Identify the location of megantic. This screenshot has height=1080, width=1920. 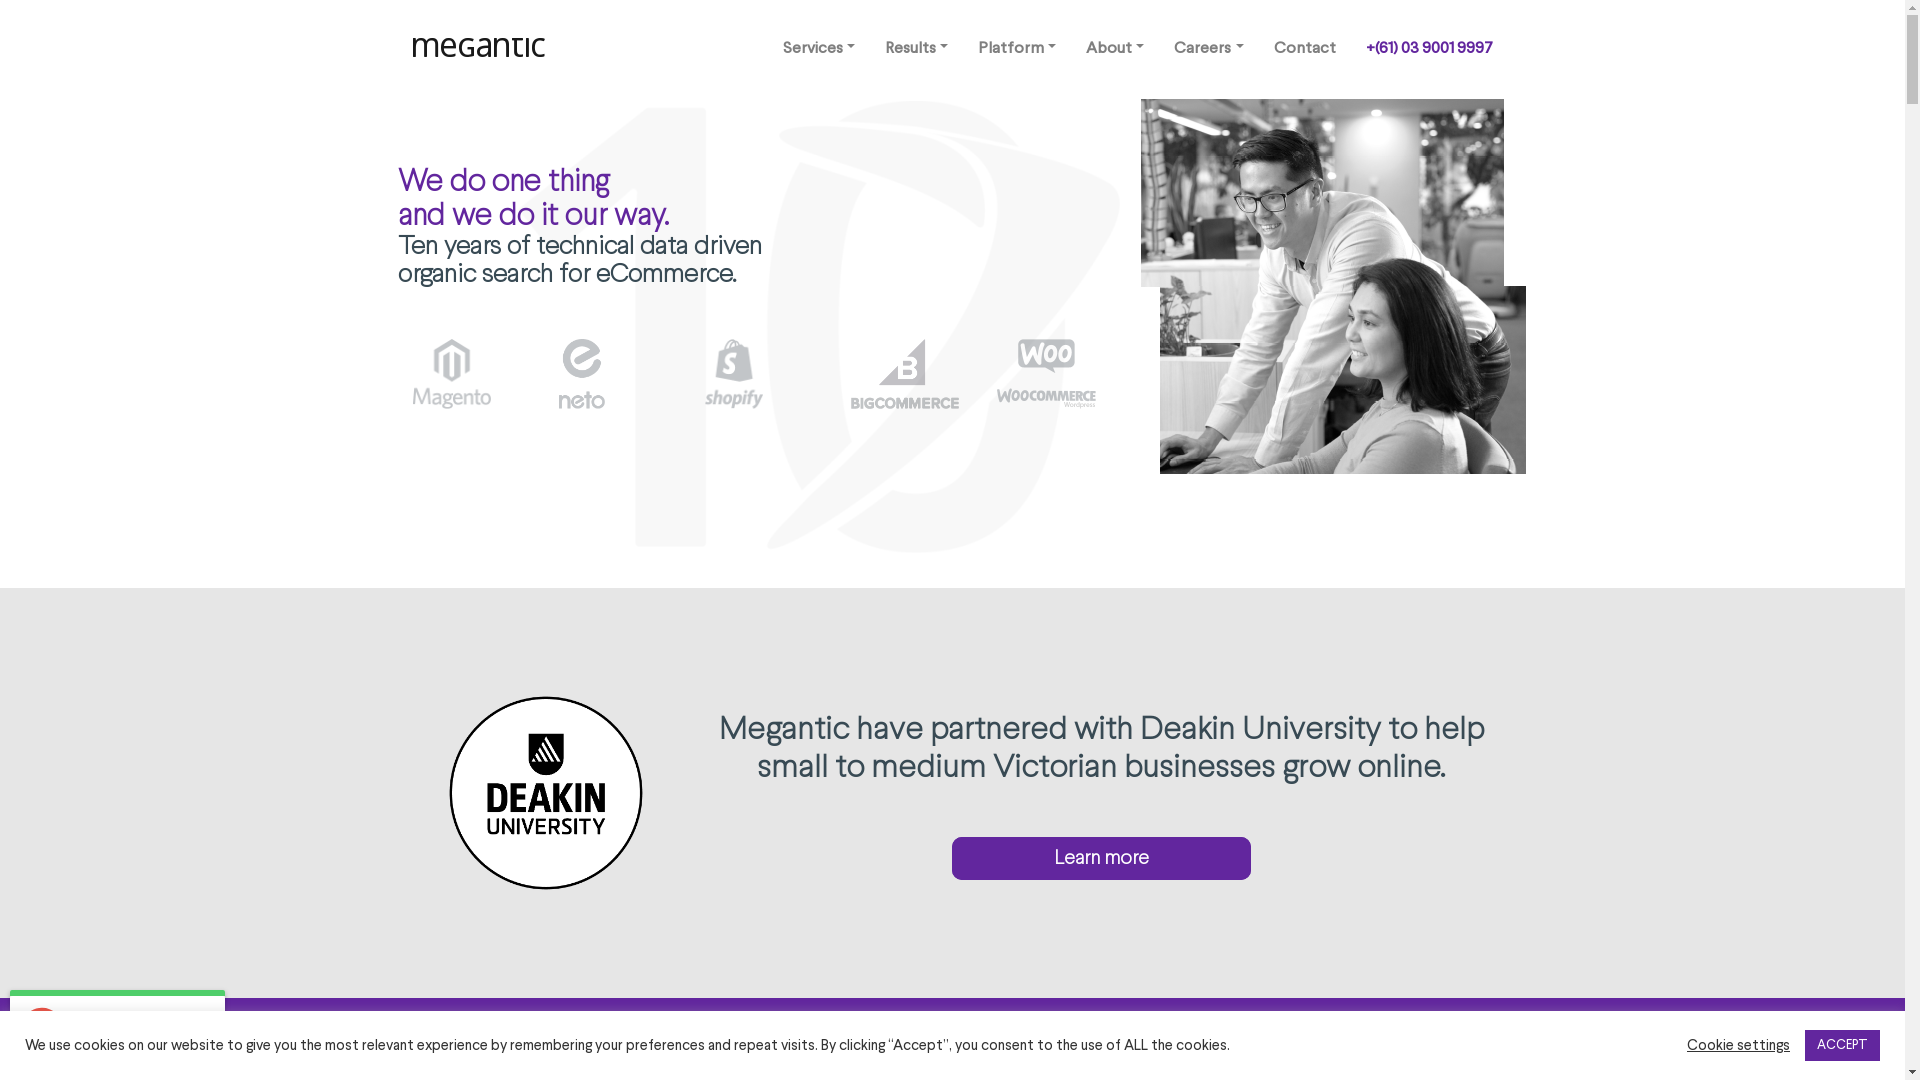
(480, 48).